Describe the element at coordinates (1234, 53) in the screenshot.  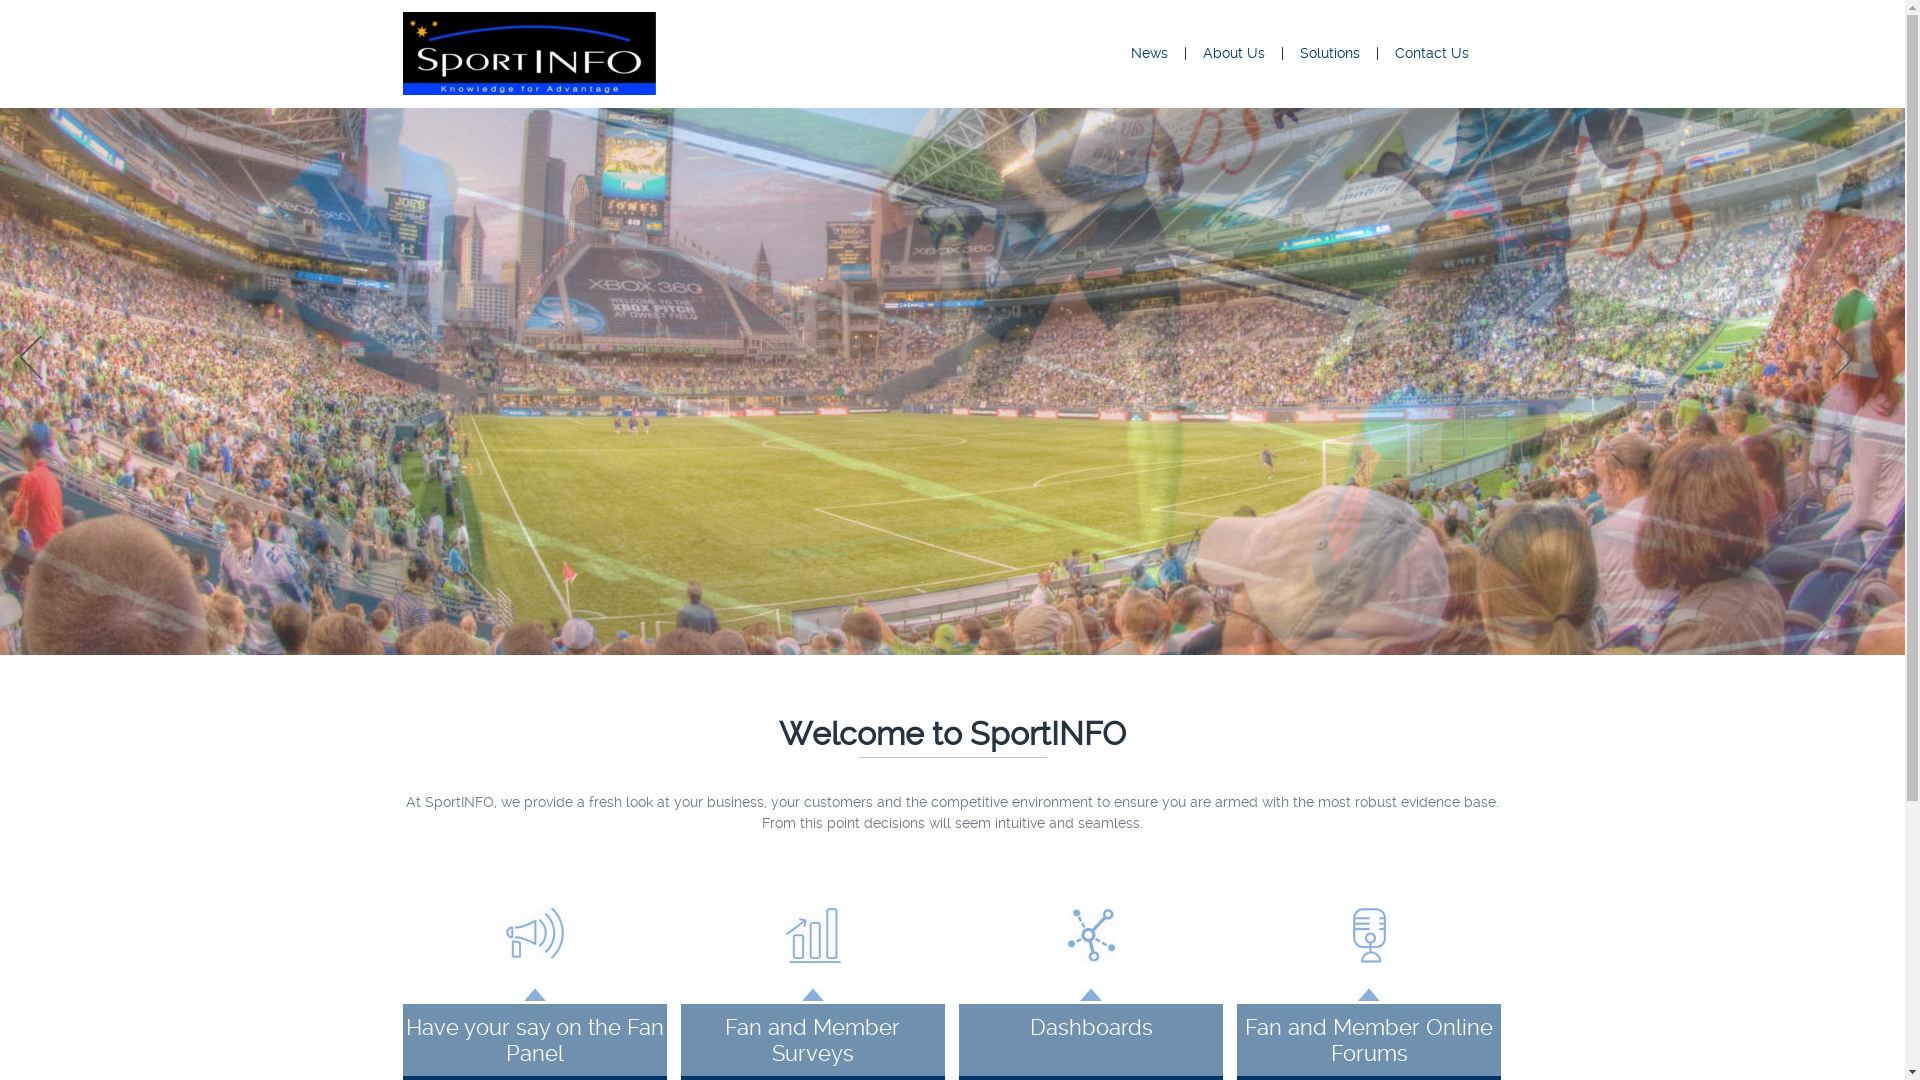
I see `About Us` at that location.